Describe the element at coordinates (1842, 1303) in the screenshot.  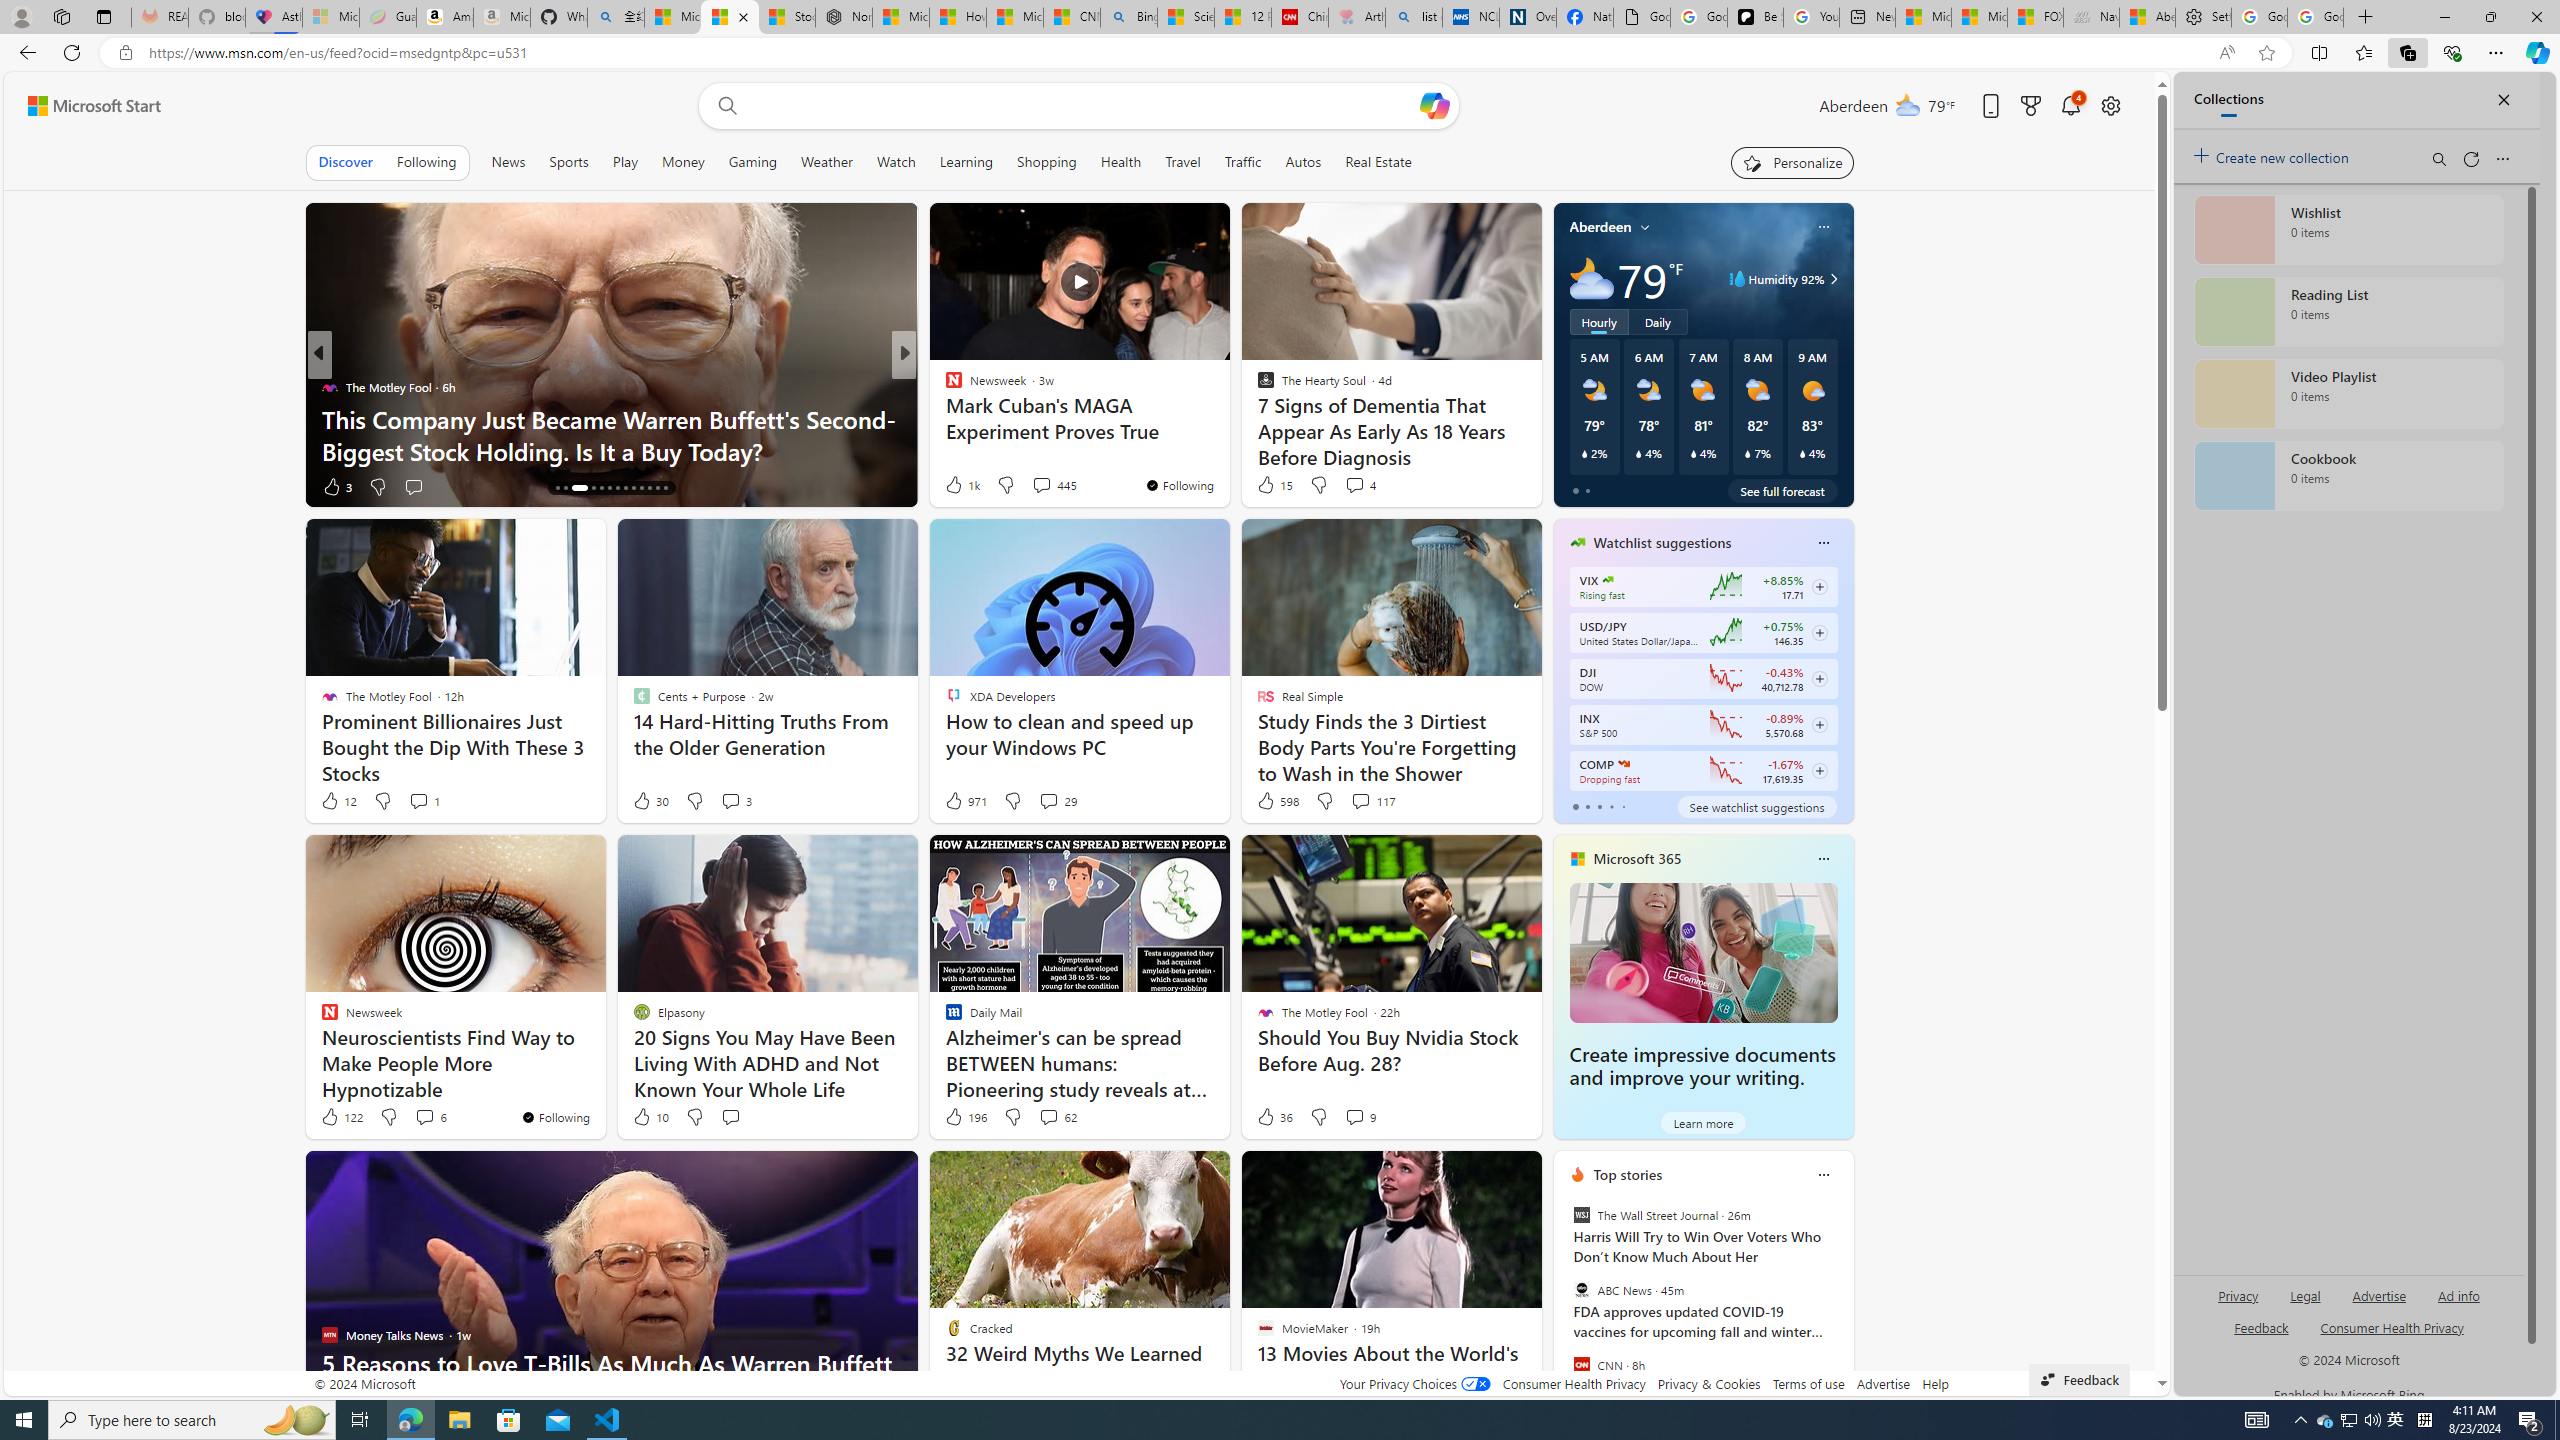
I see `next` at that location.